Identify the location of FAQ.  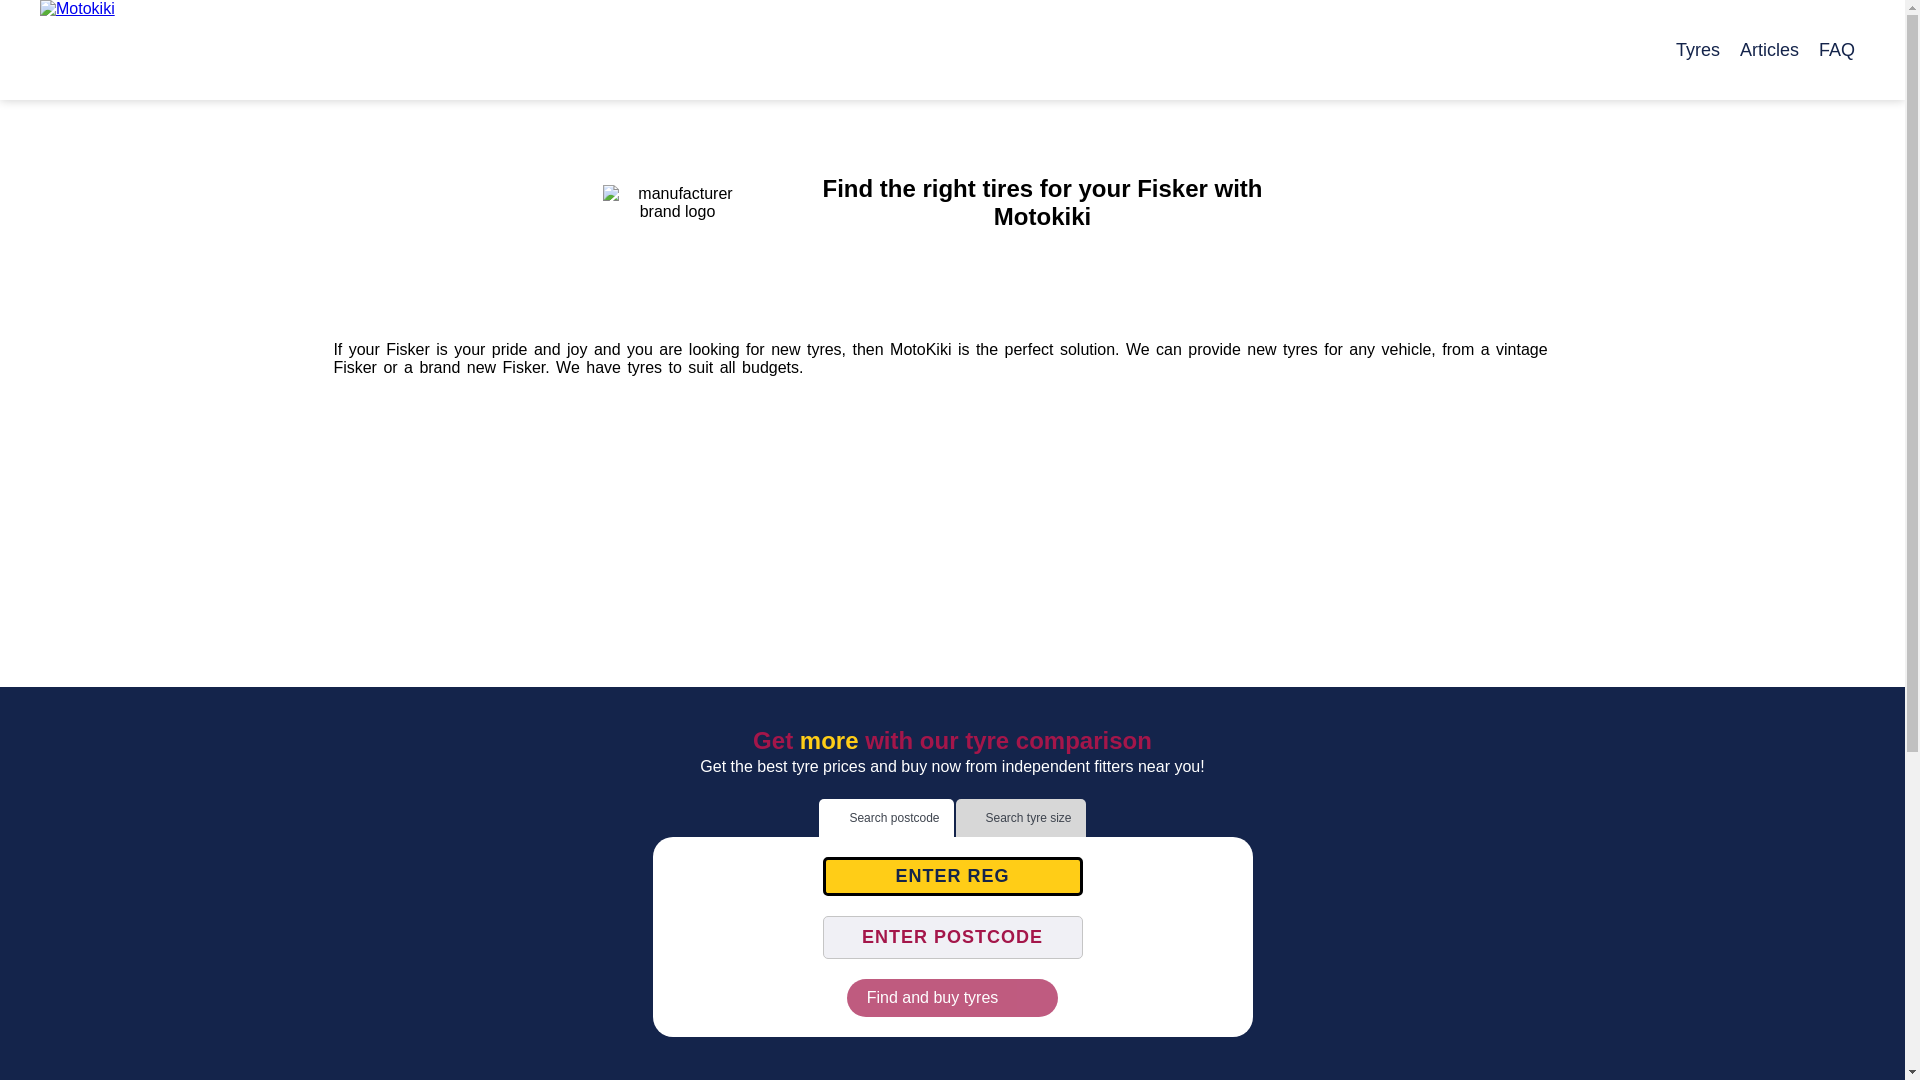
(1836, 50).